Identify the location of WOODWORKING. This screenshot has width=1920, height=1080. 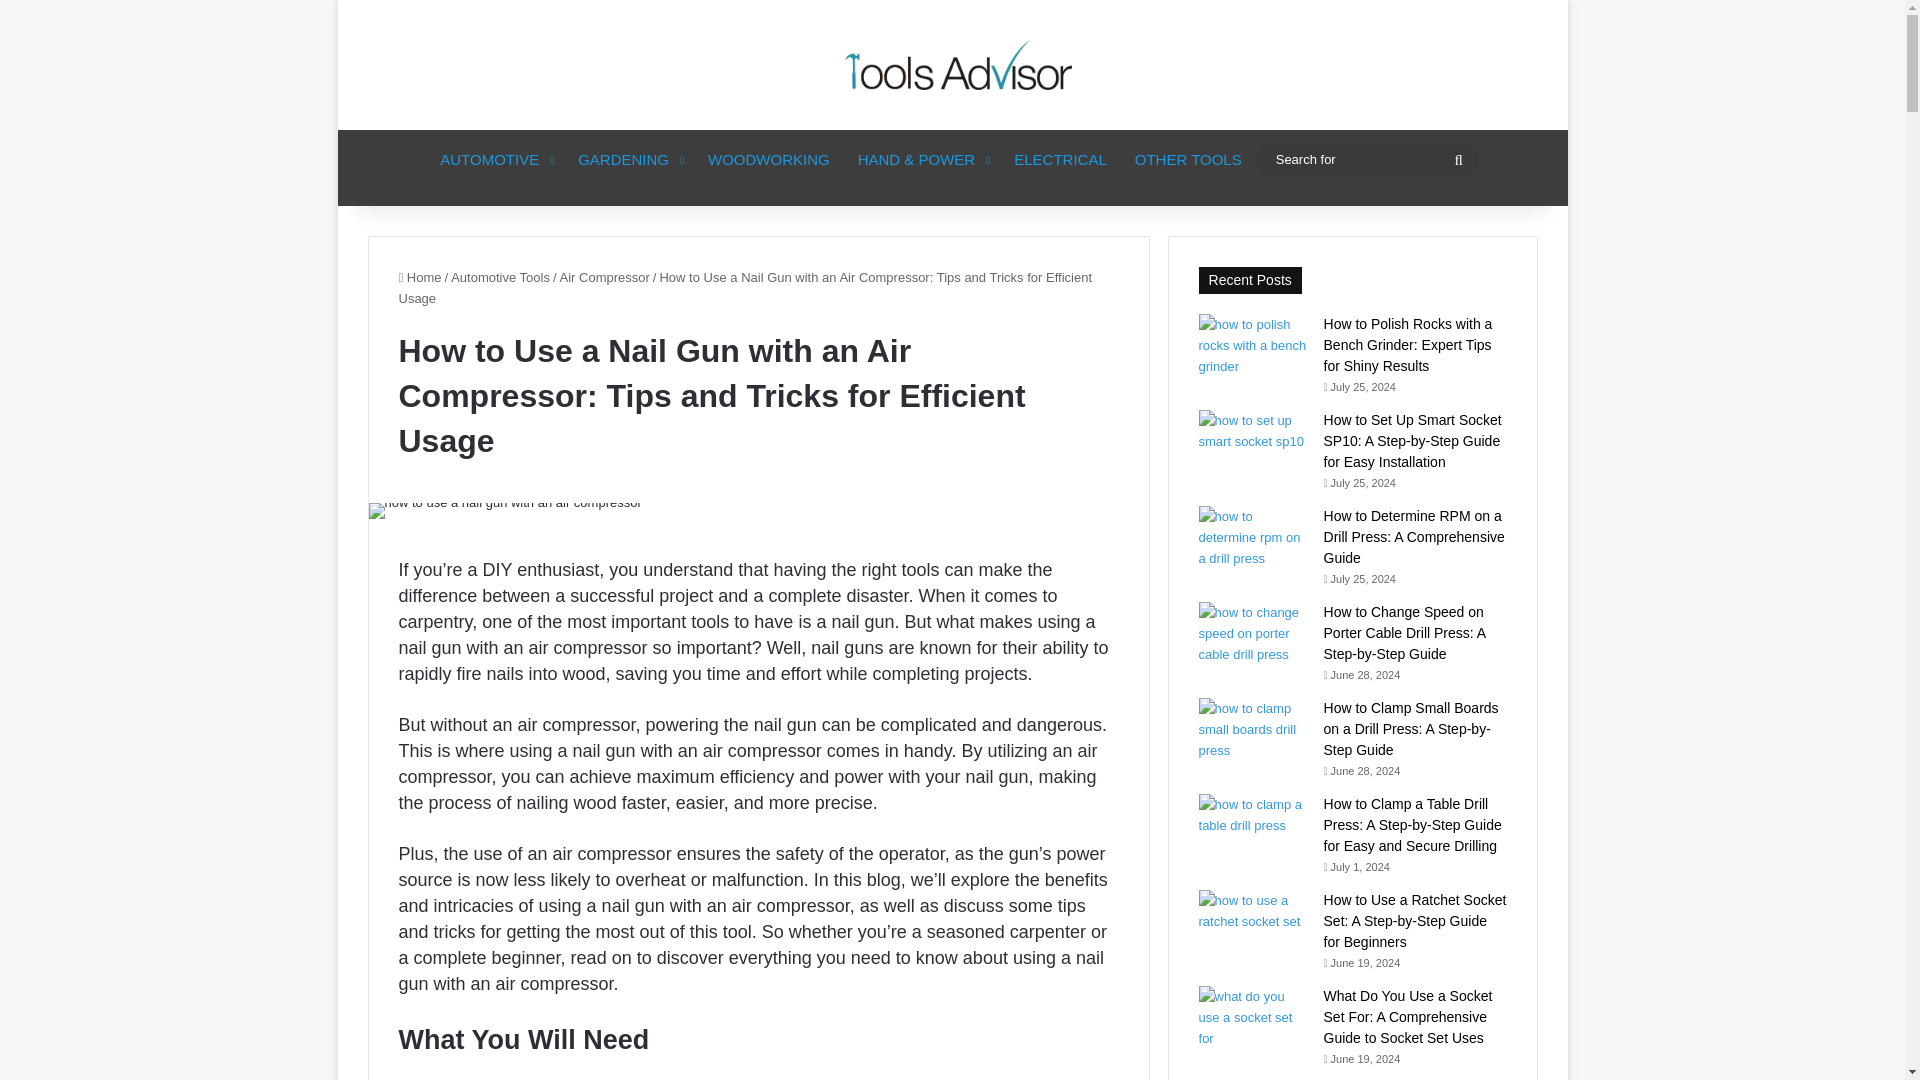
(768, 160).